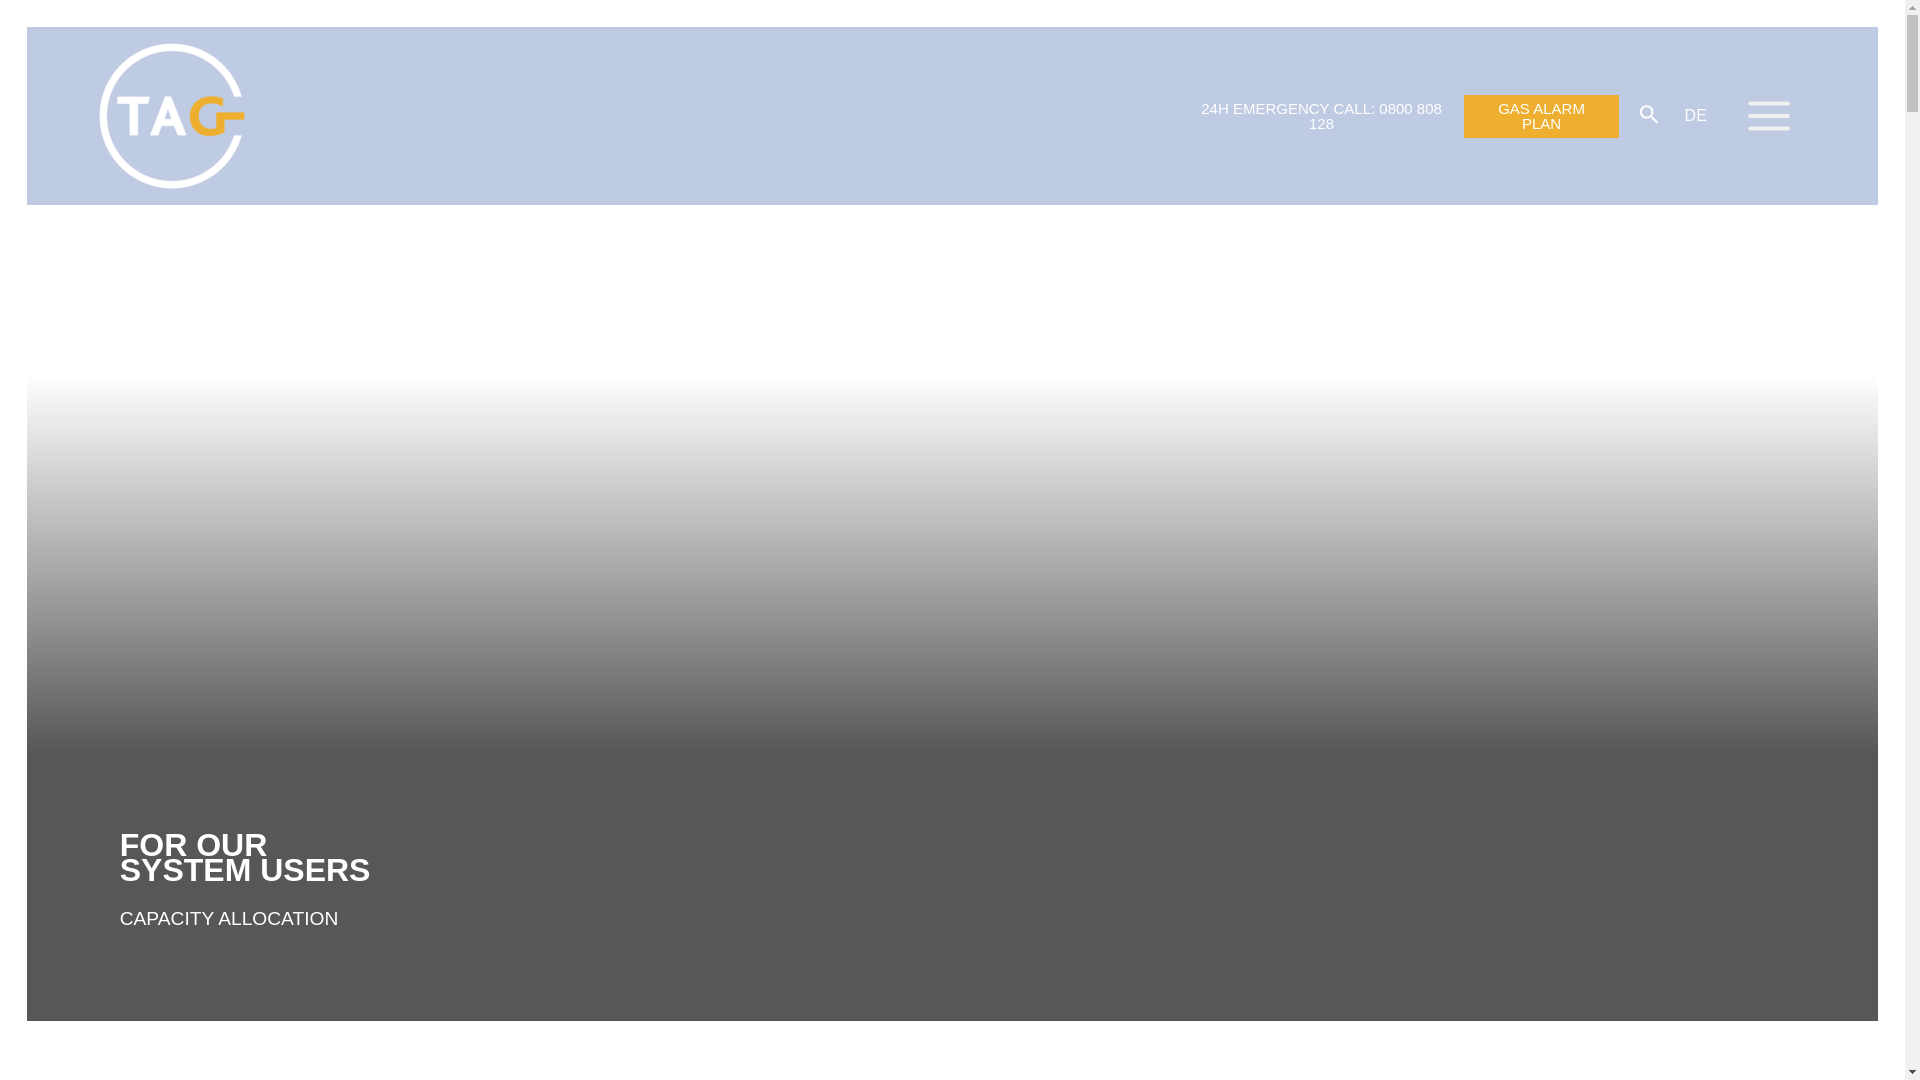  I want to click on 24H EMERGENCY CALL: 0800 808 128, so click(1320, 116).